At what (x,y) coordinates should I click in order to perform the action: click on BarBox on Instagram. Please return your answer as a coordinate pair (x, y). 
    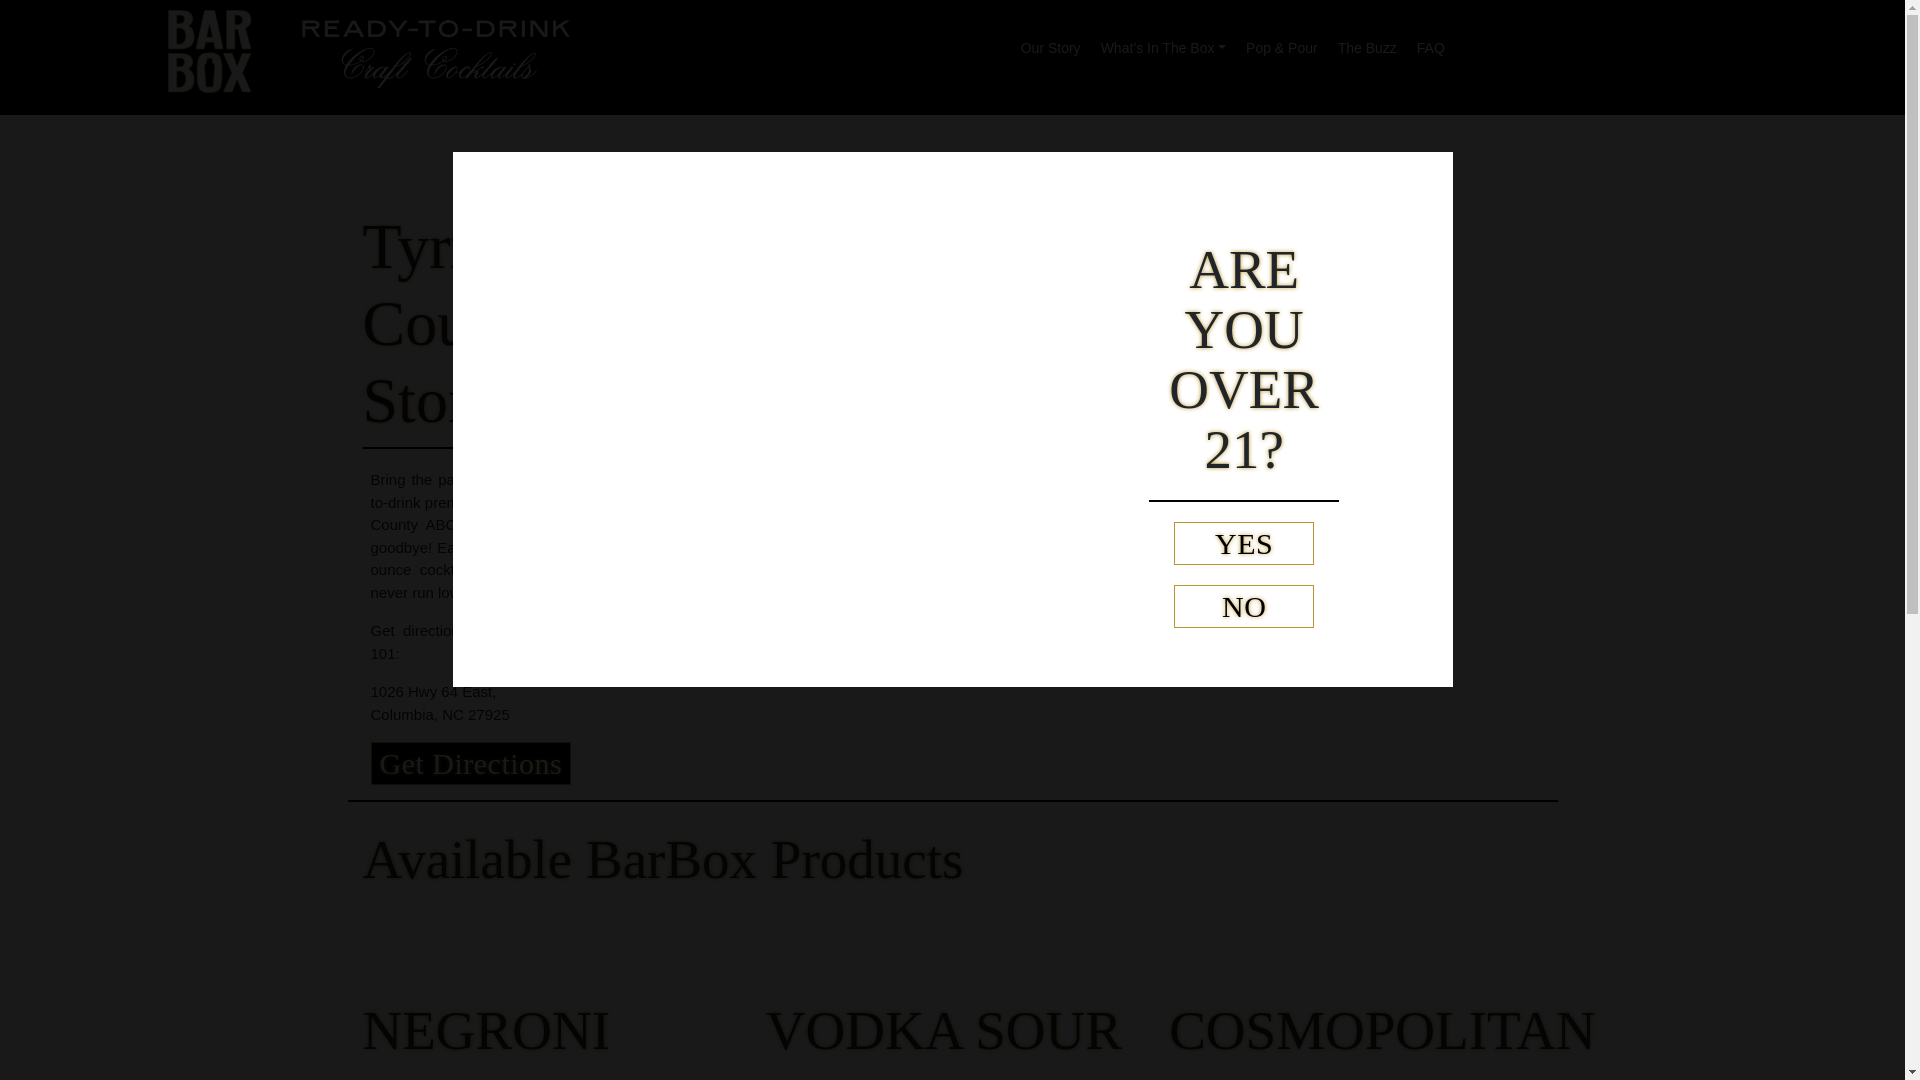
    Looking at the image, I should click on (1542, 42).